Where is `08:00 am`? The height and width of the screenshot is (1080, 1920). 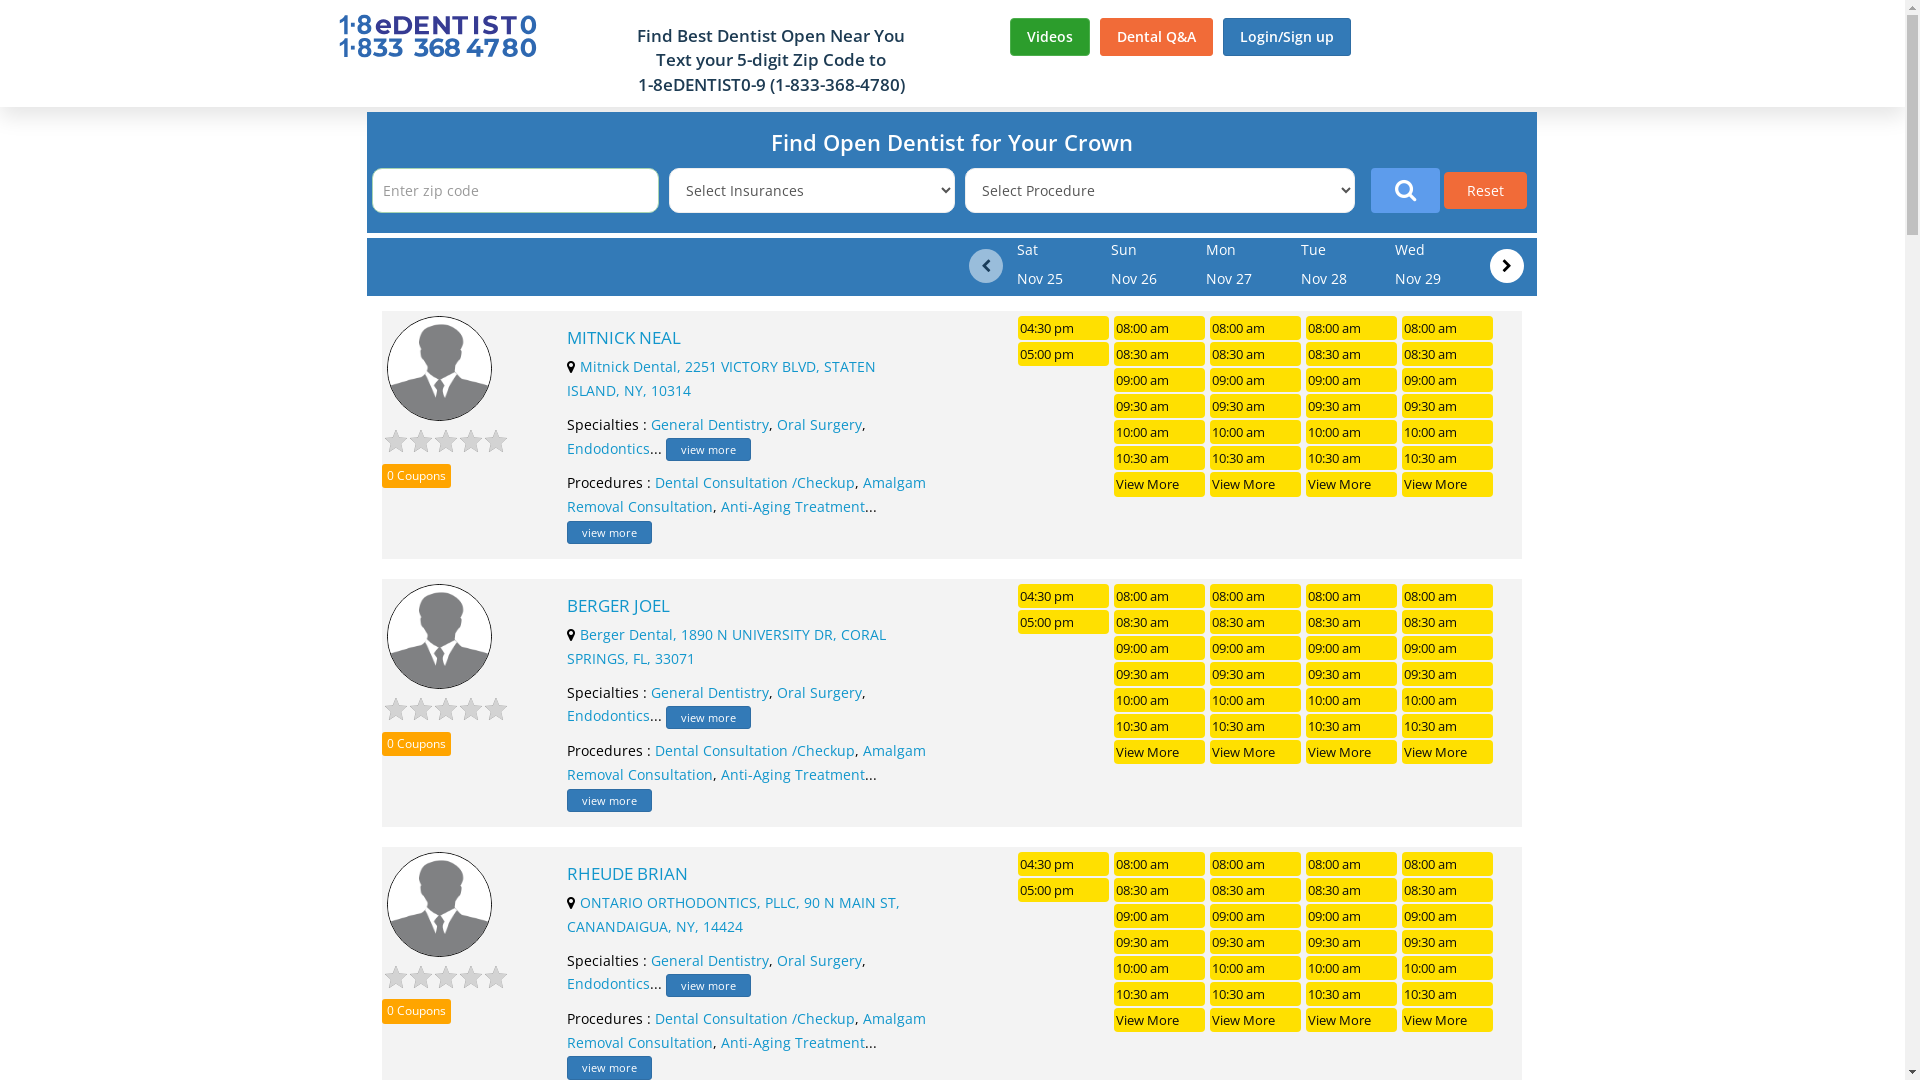
08:00 am is located at coordinates (1448, 596).